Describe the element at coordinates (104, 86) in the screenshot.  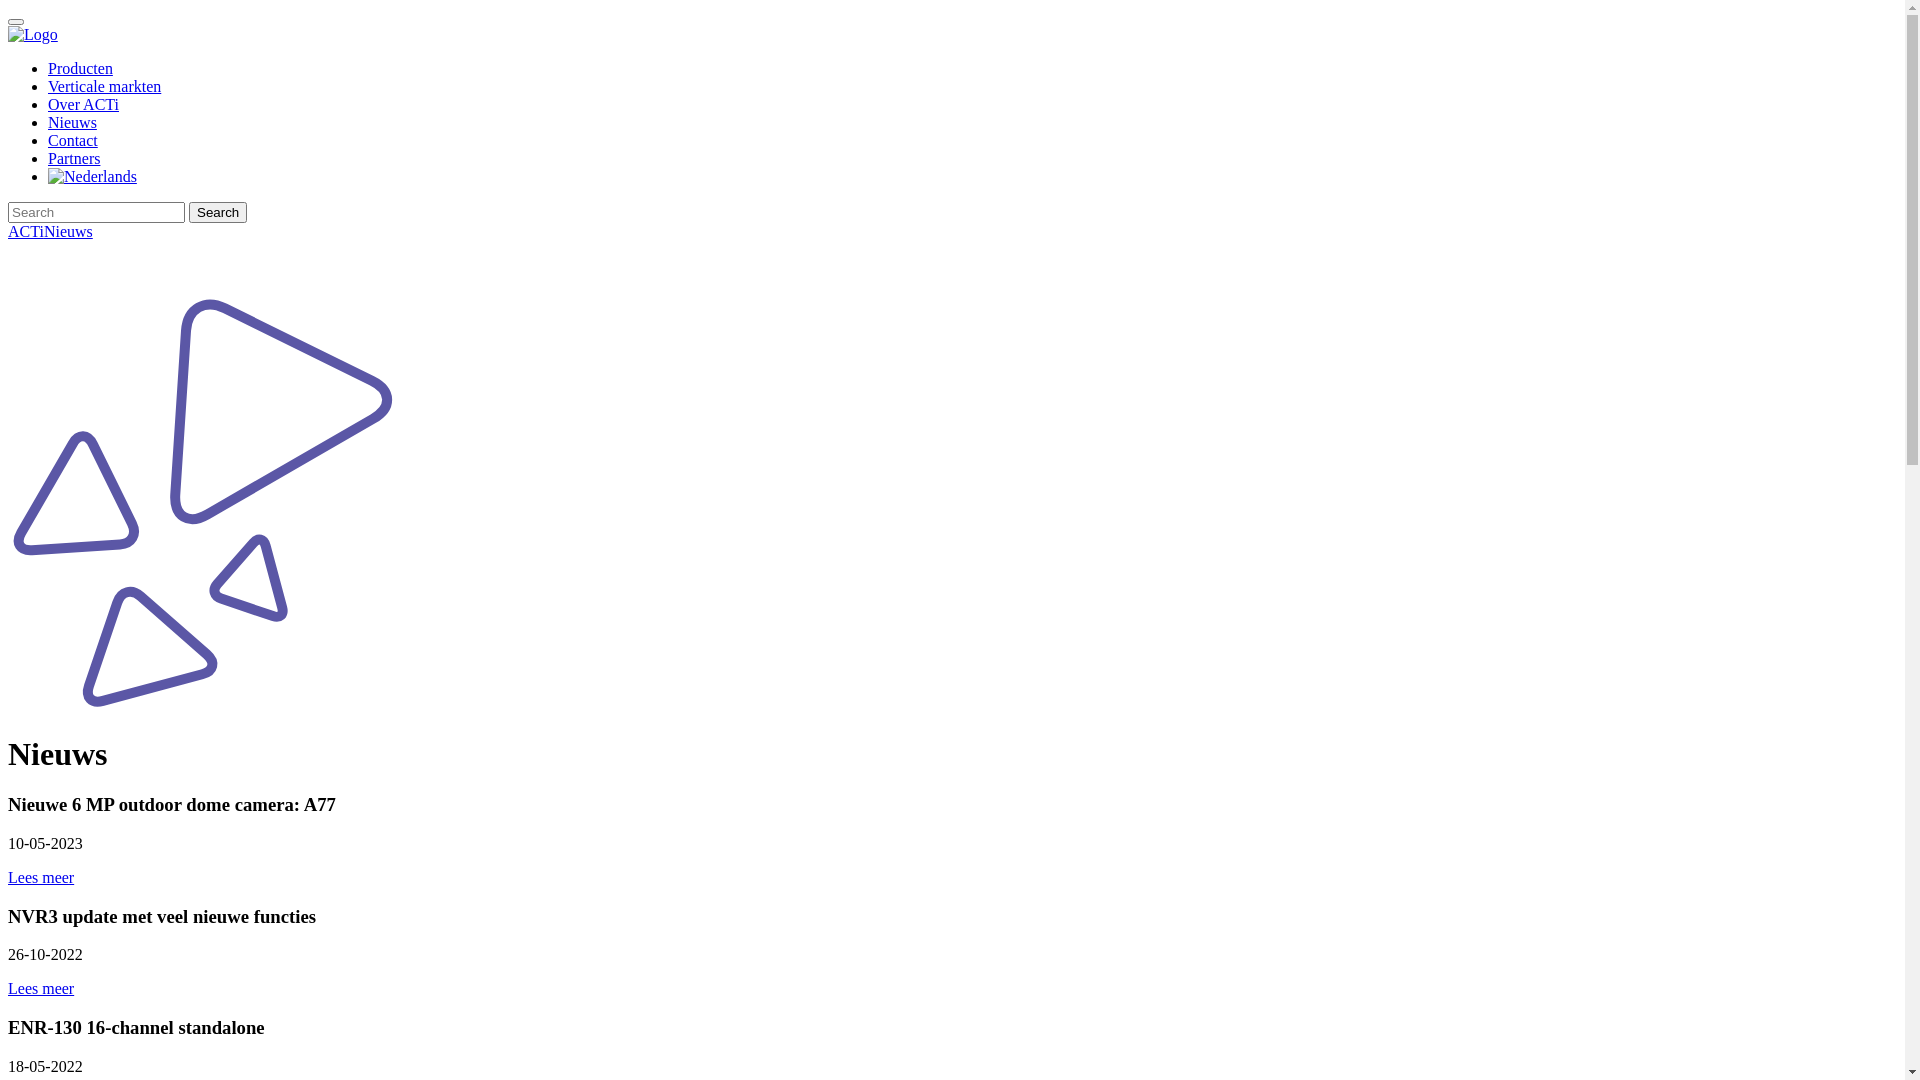
I see `Verticale markten` at that location.